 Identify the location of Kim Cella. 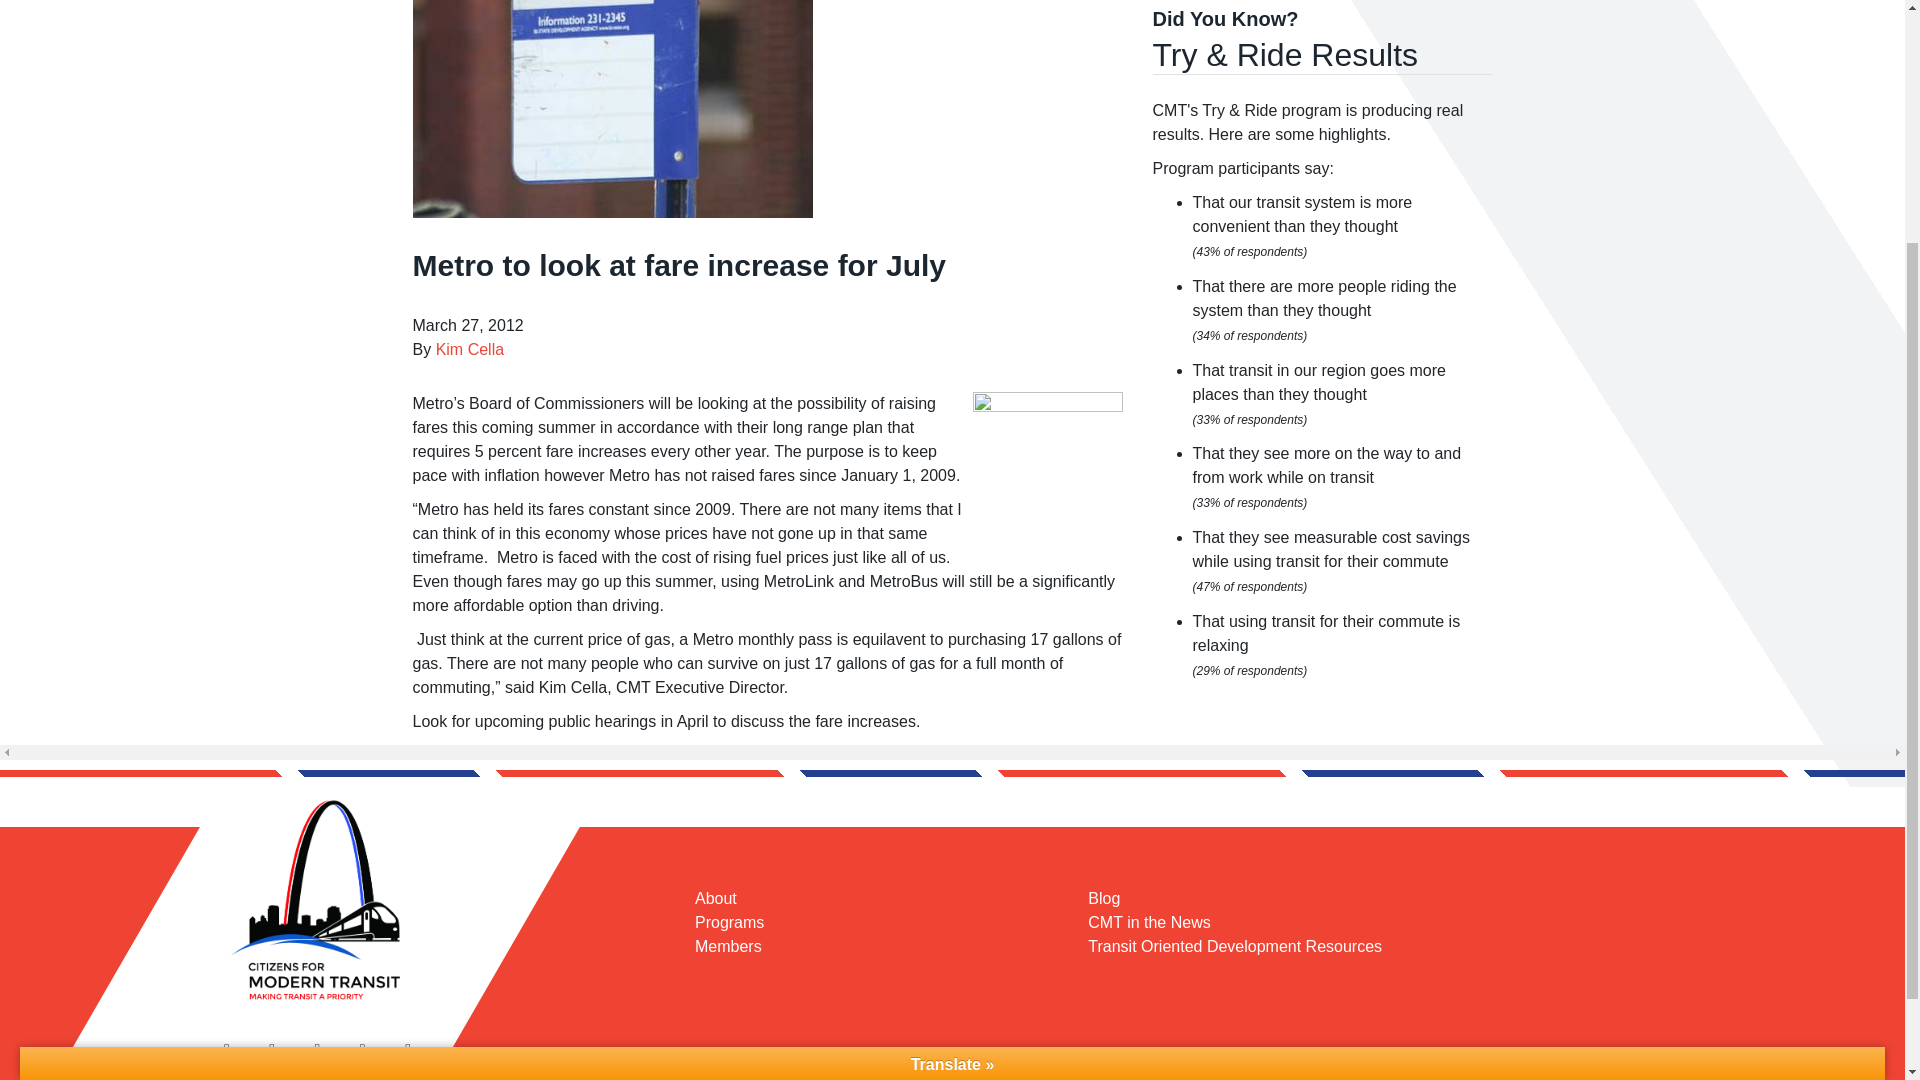
(469, 349).